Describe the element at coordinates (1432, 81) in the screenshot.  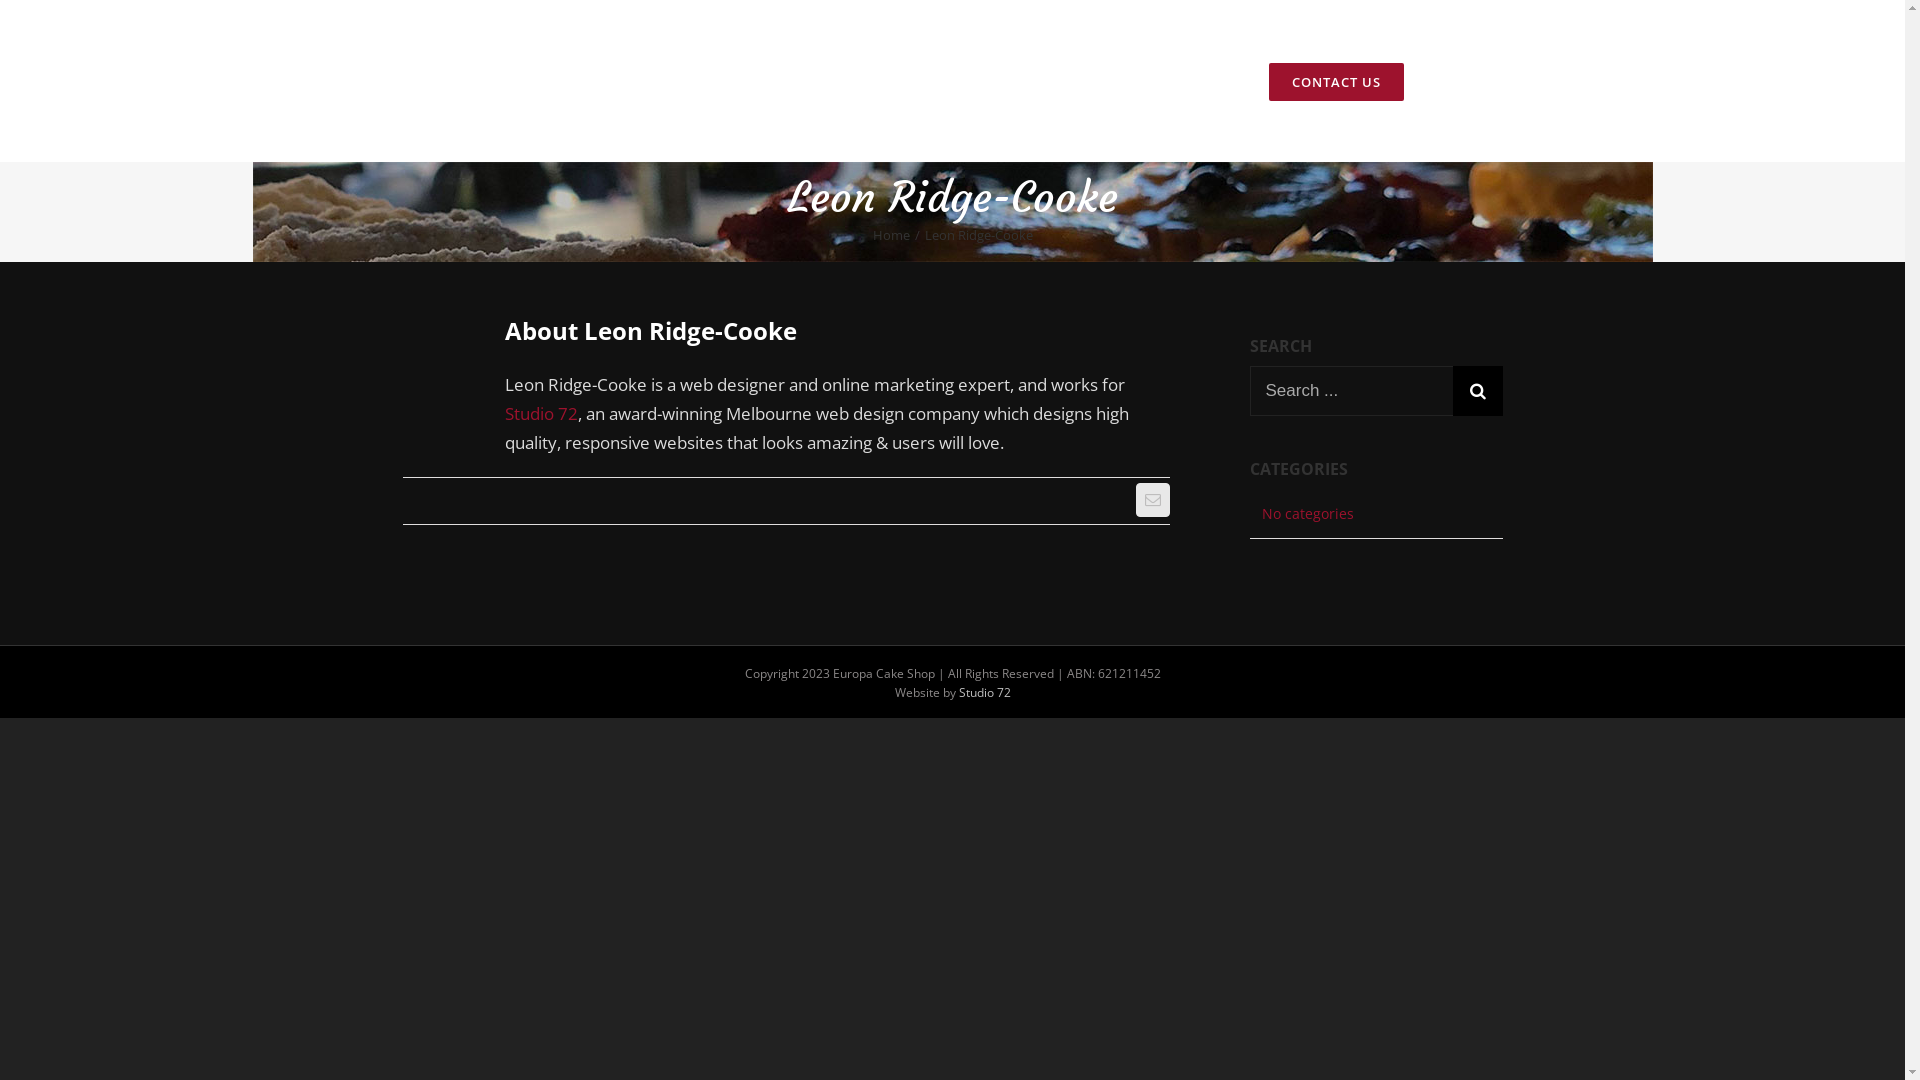
I see `Follow us on Facebook` at that location.